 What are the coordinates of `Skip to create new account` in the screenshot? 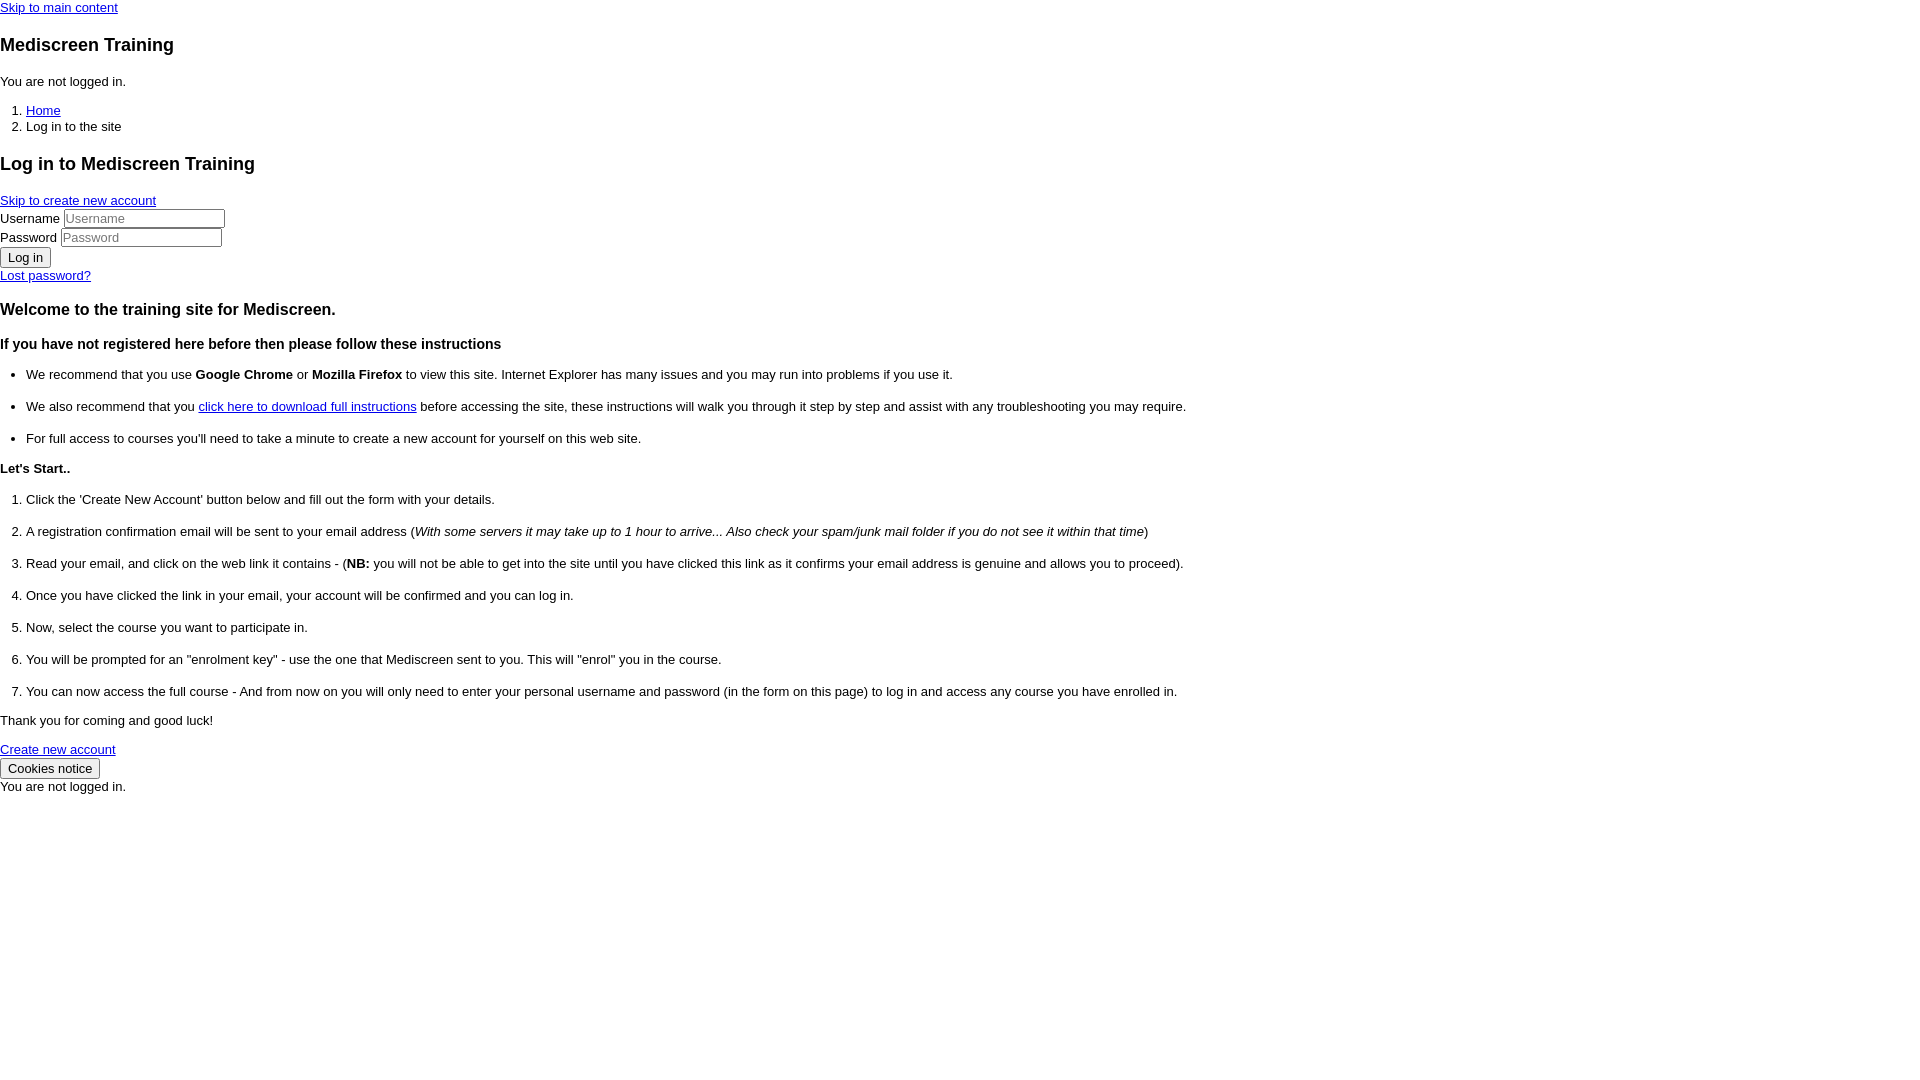 It's located at (78, 200).